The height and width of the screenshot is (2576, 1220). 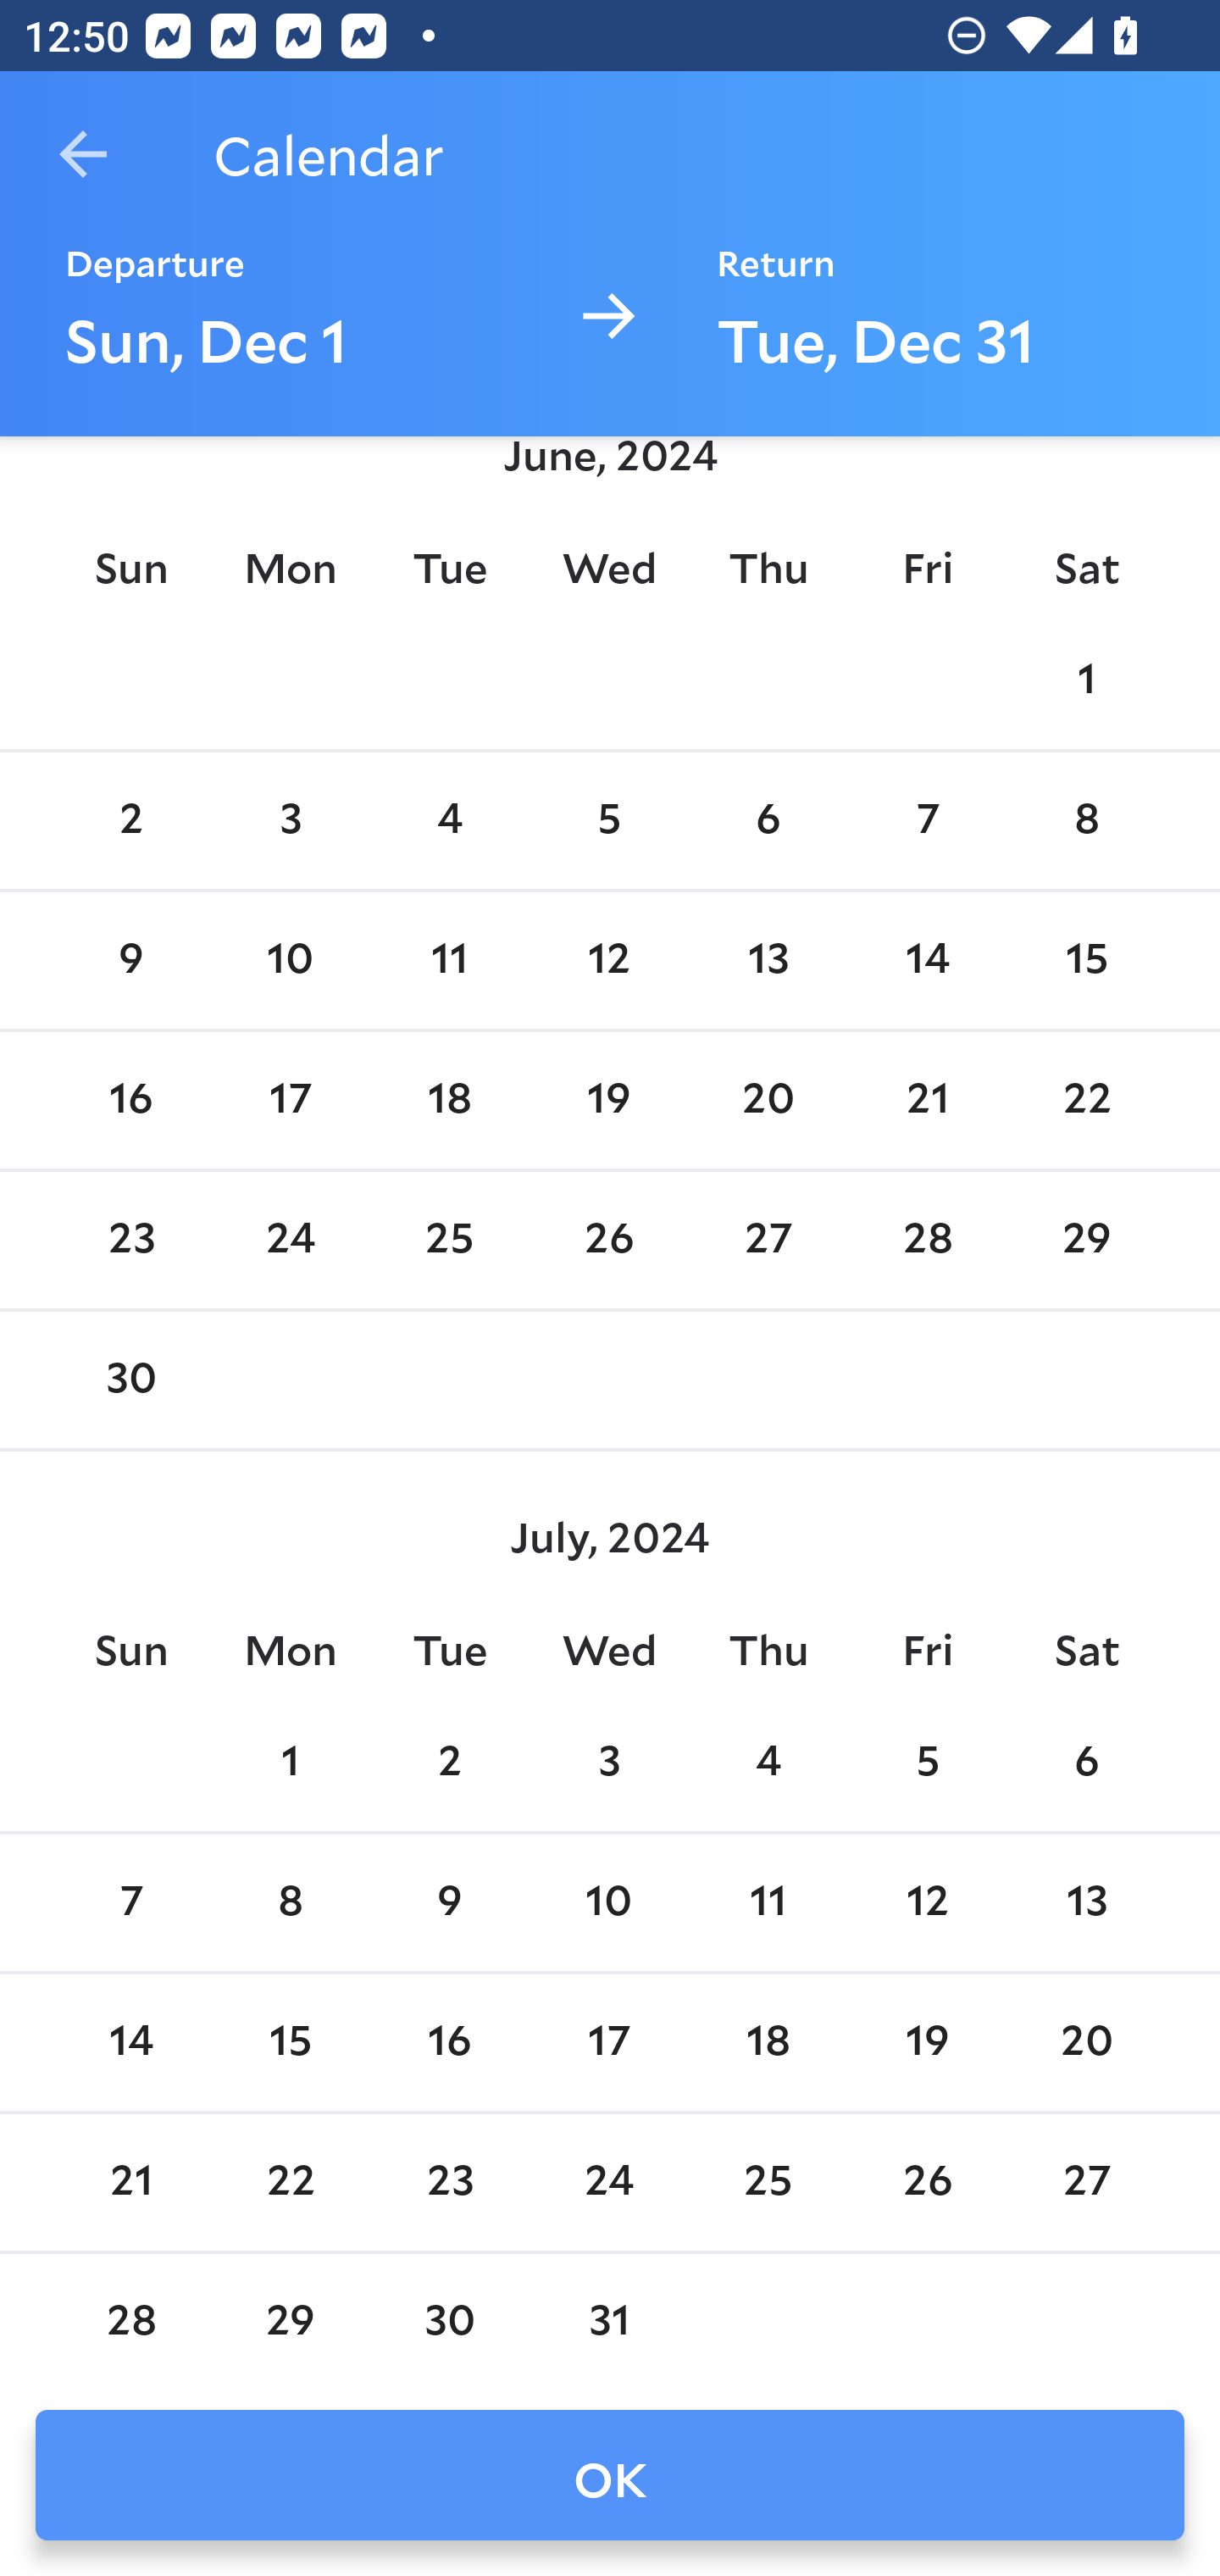 What do you see at coordinates (768, 2181) in the screenshot?
I see `25` at bounding box center [768, 2181].